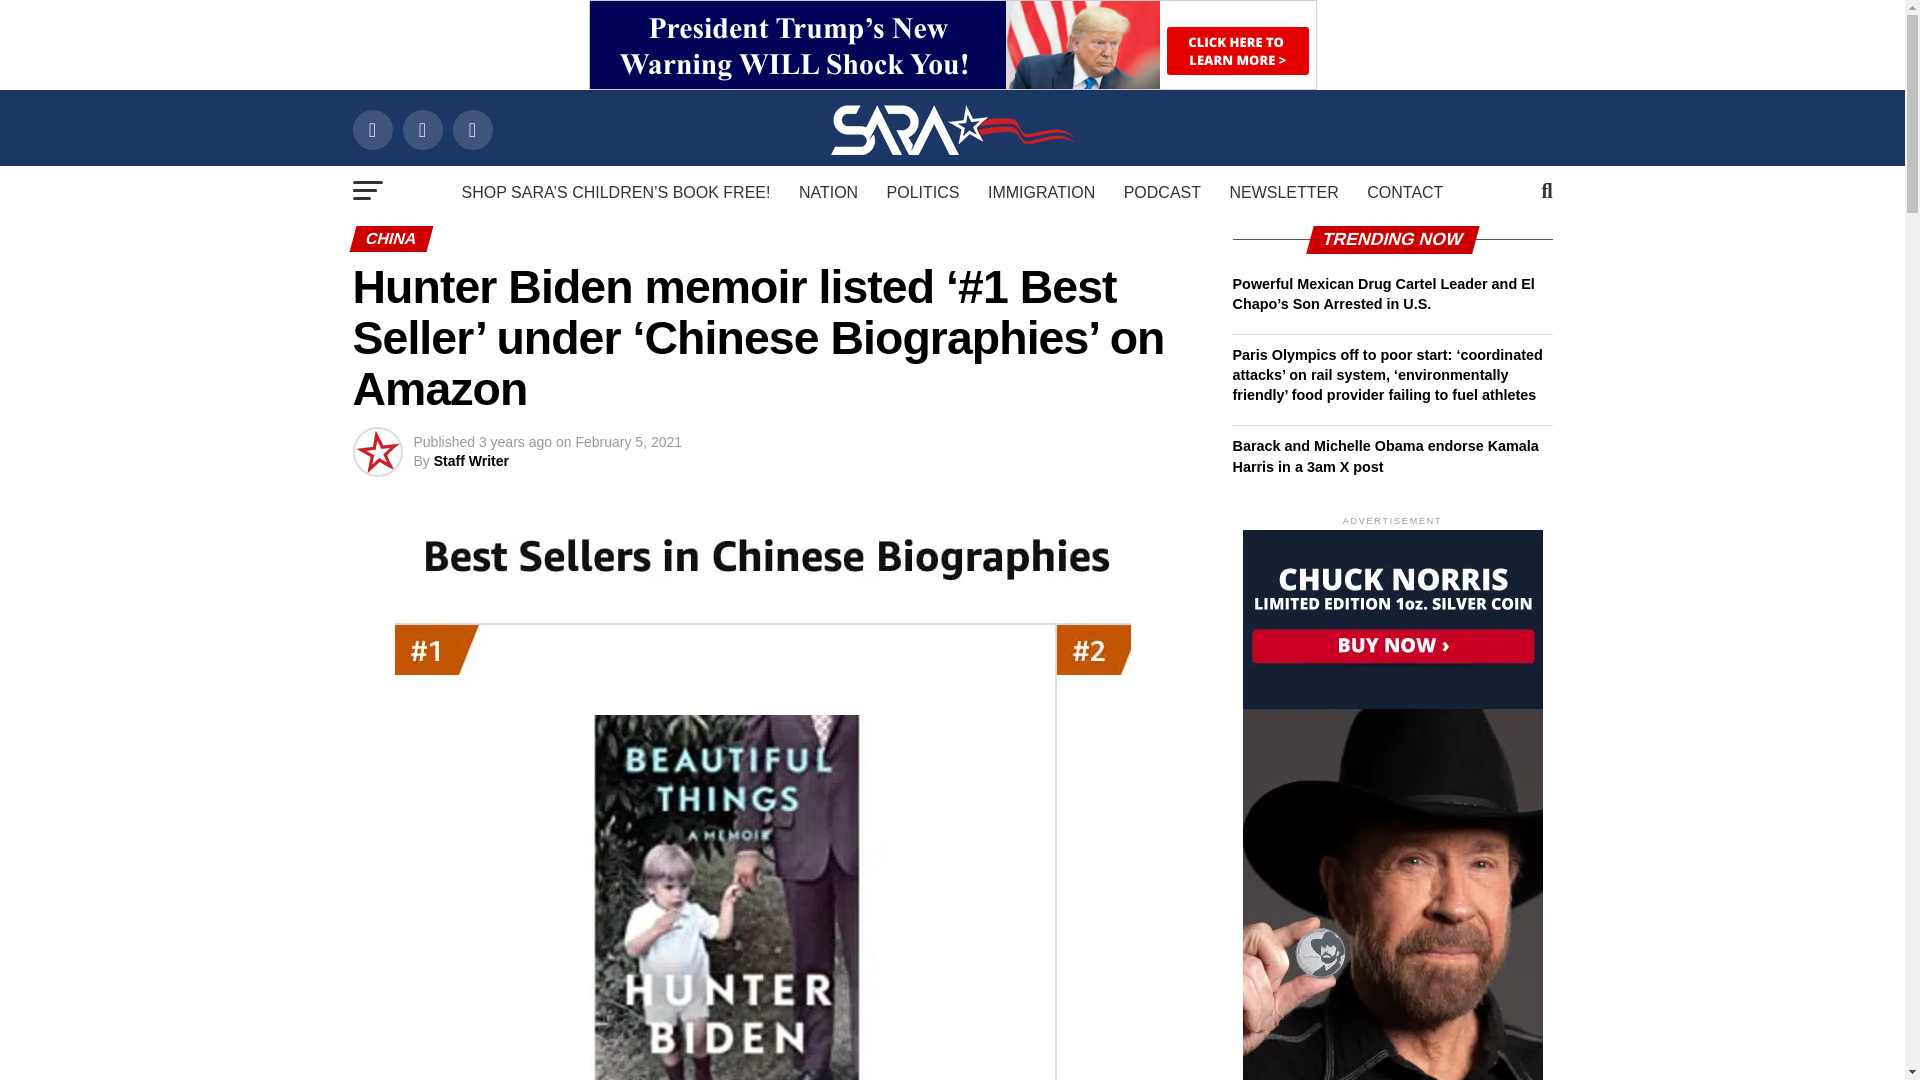 The height and width of the screenshot is (1080, 1920). What do you see at coordinates (1405, 192) in the screenshot?
I see `CONTACT` at bounding box center [1405, 192].